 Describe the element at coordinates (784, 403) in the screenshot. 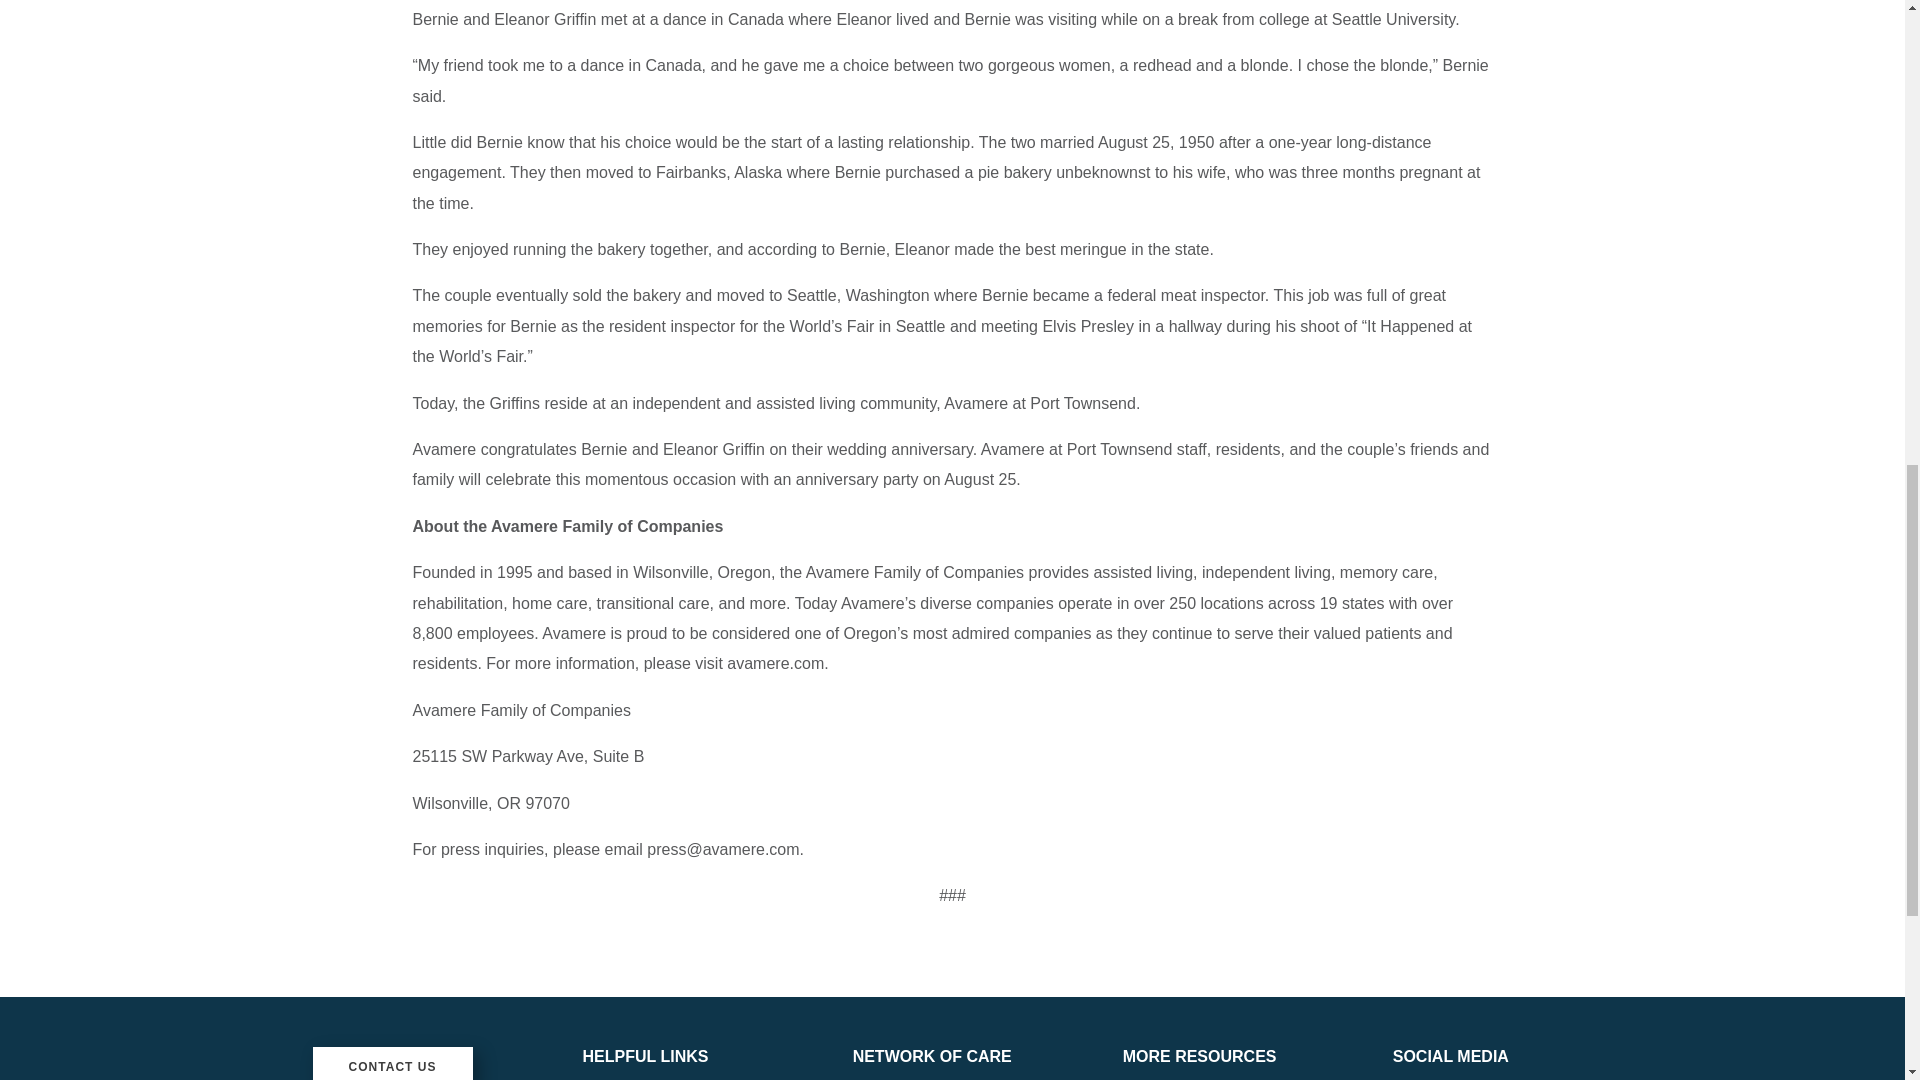

I see `independent and assisted living community` at that location.